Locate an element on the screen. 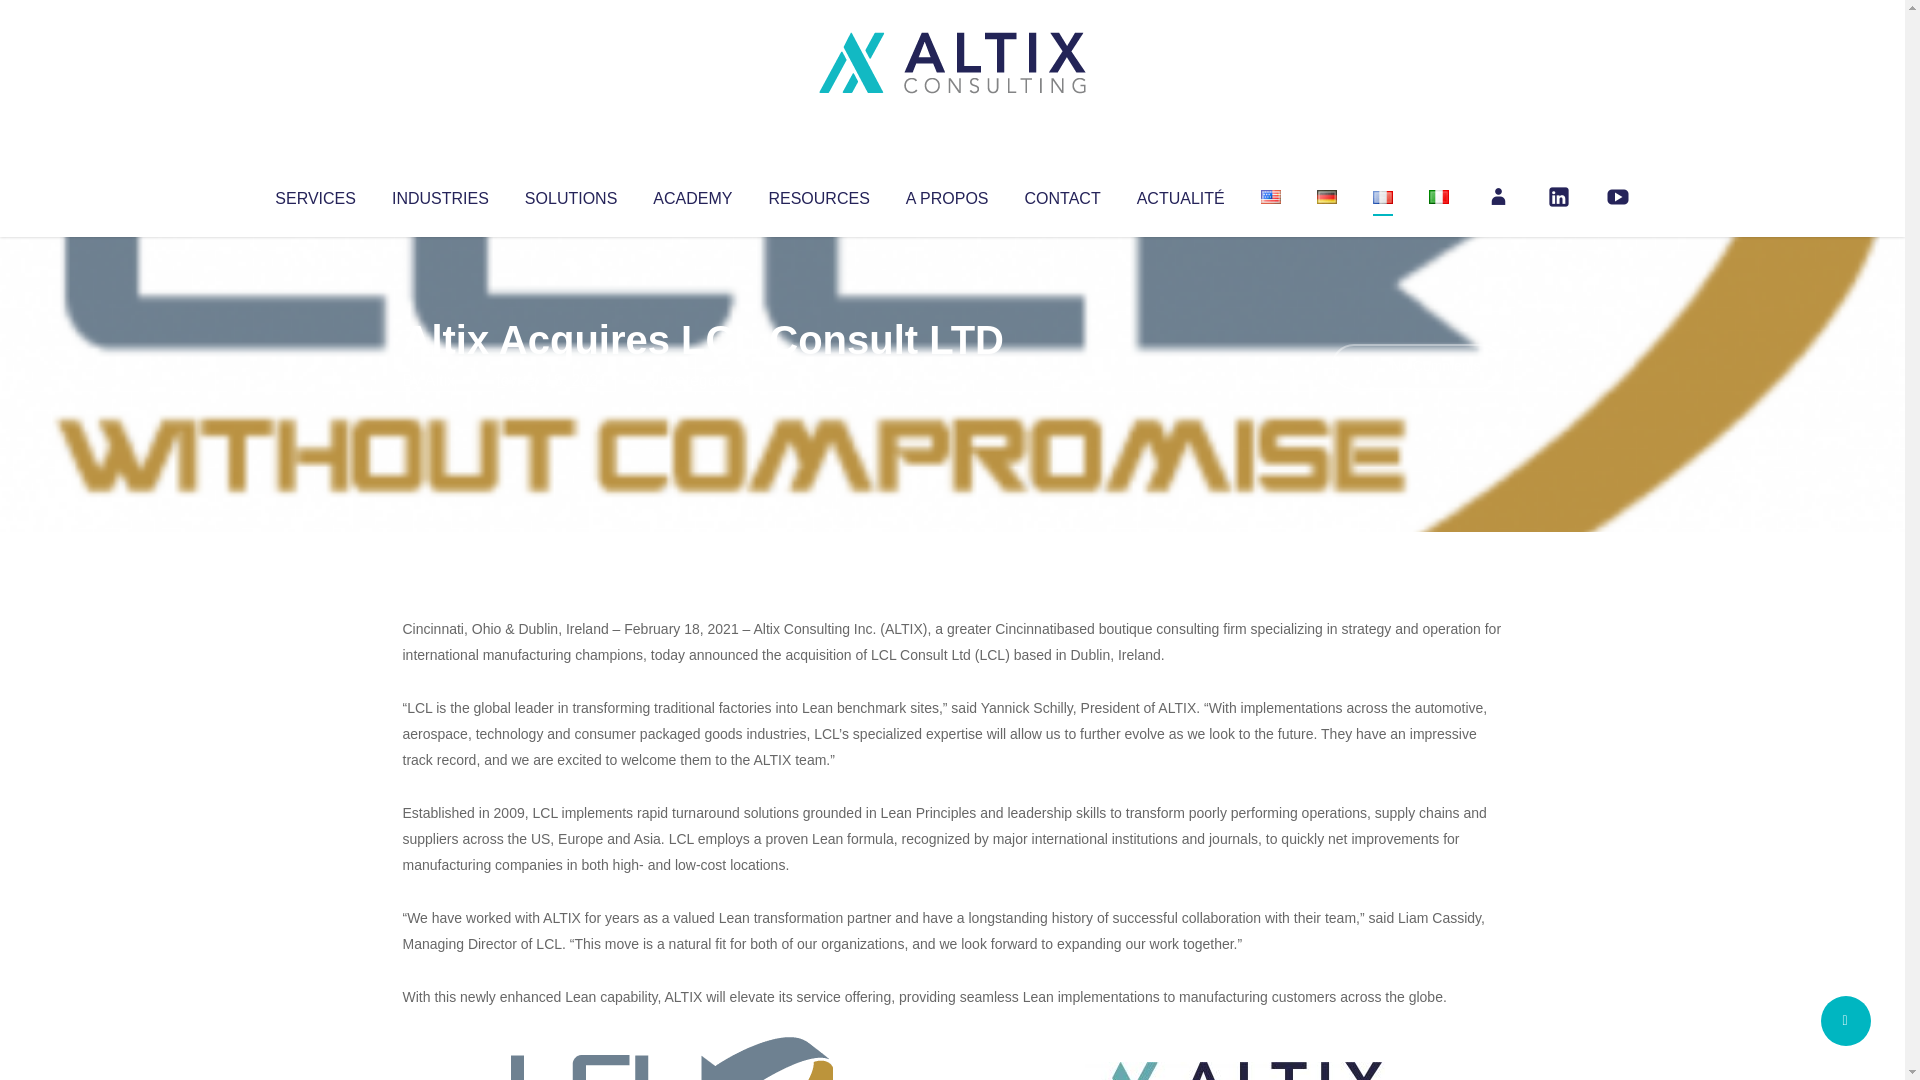  Altix is located at coordinates (440, 380).